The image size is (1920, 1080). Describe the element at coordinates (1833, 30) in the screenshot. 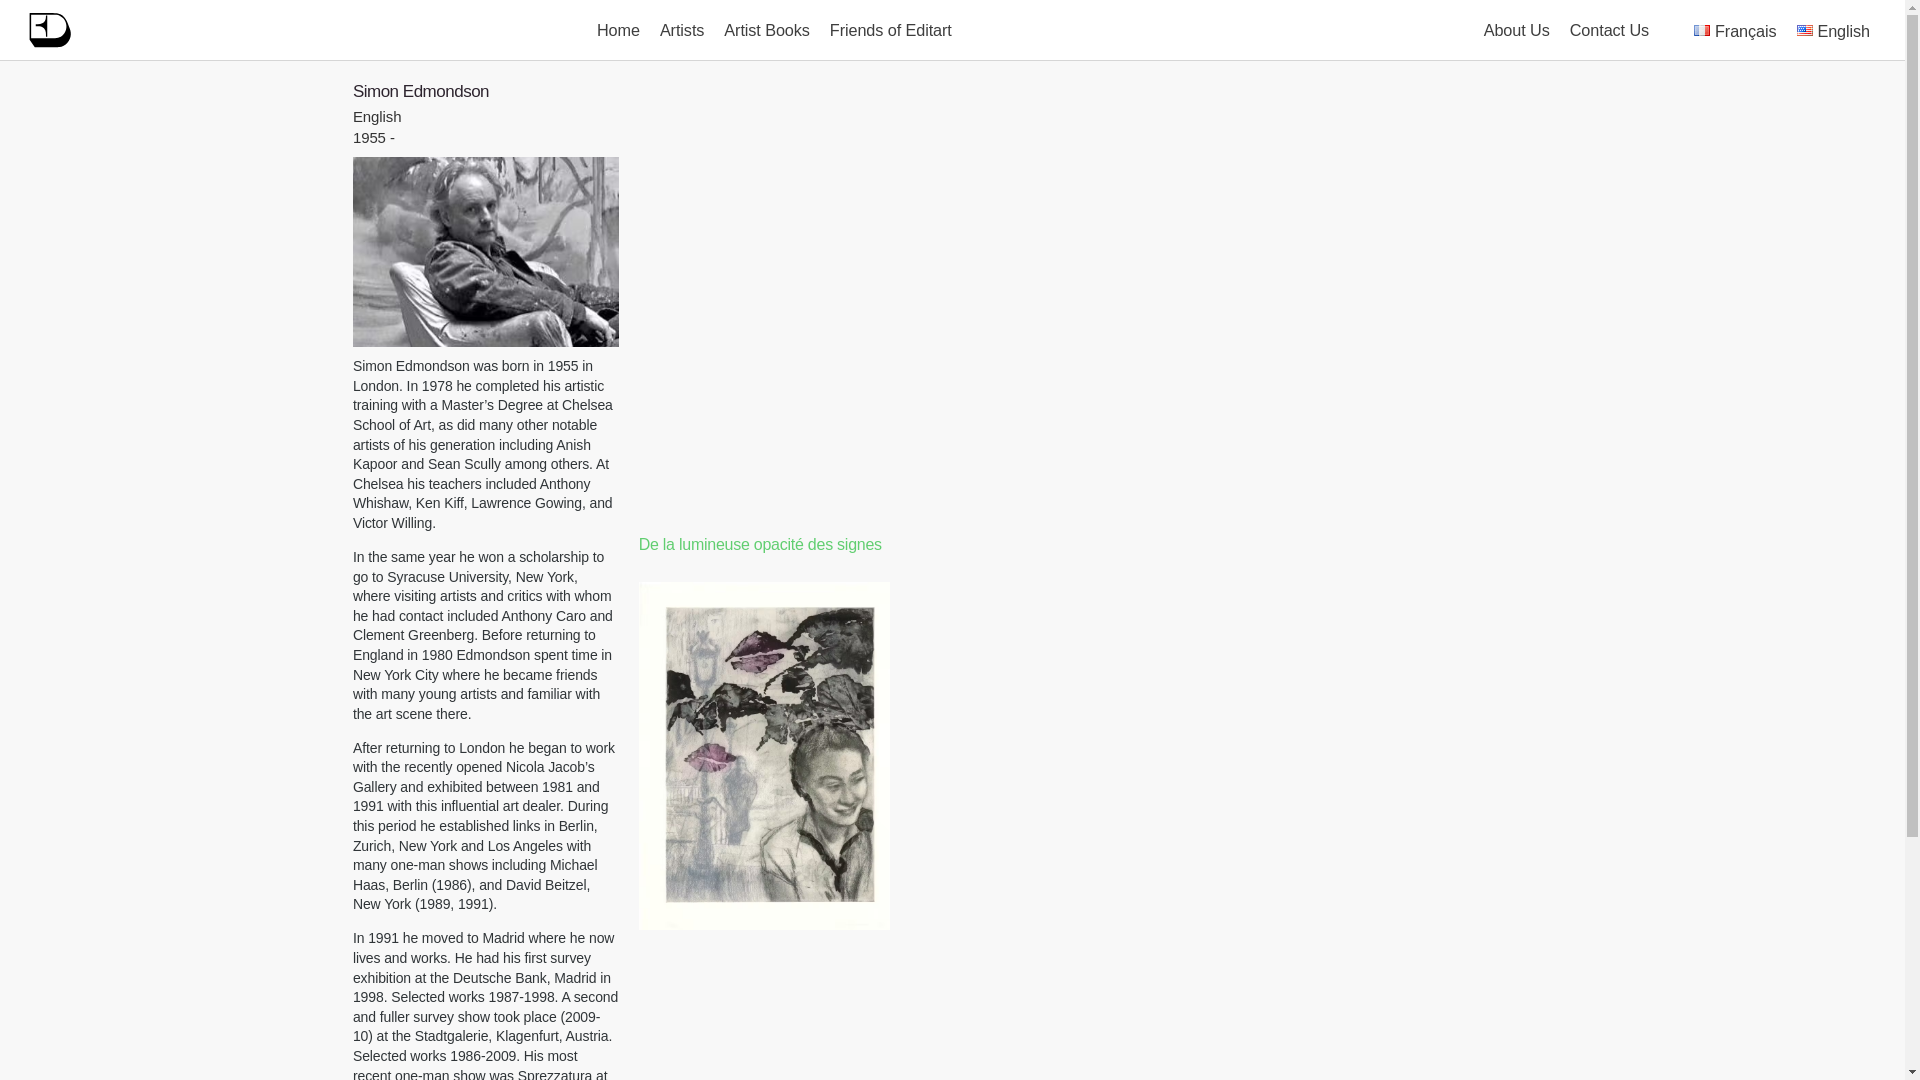

I see `English` at that location.